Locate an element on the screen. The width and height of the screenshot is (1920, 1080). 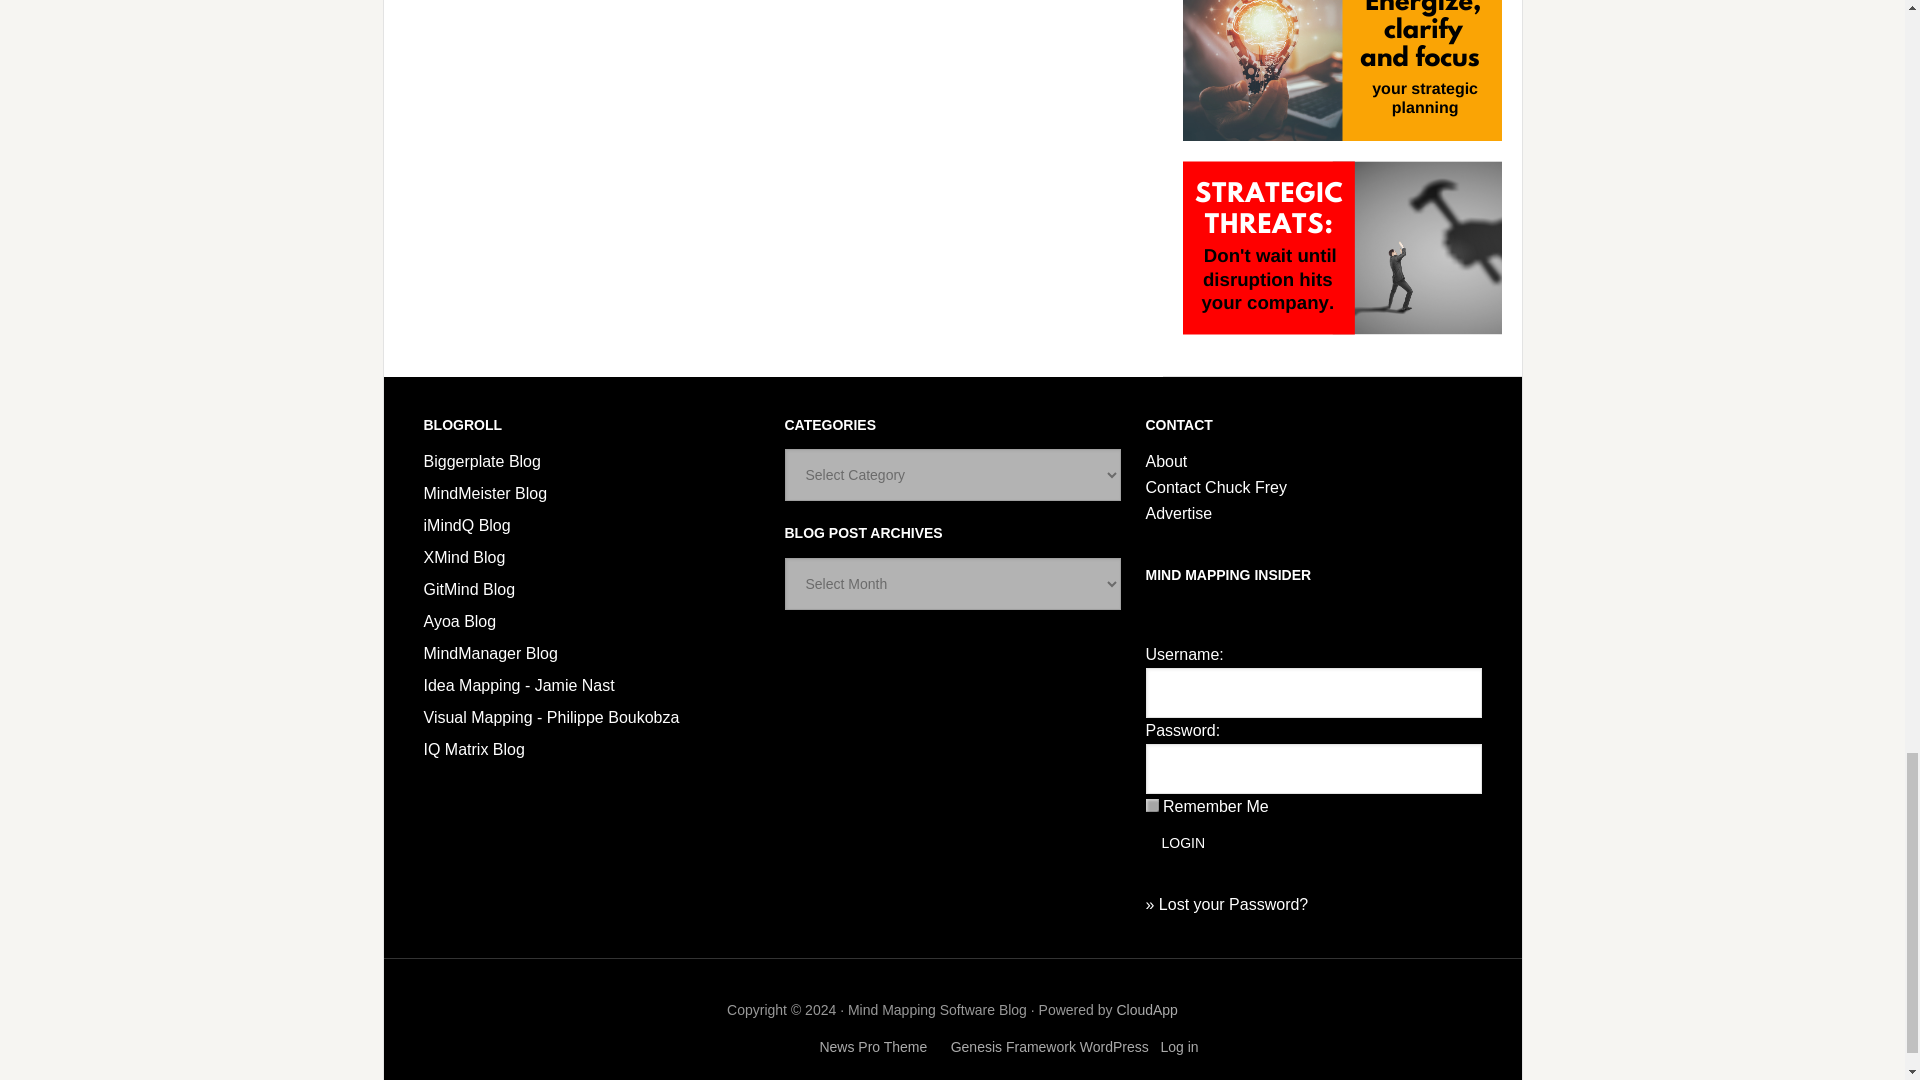
Login is located at coordinates (1184, 842).